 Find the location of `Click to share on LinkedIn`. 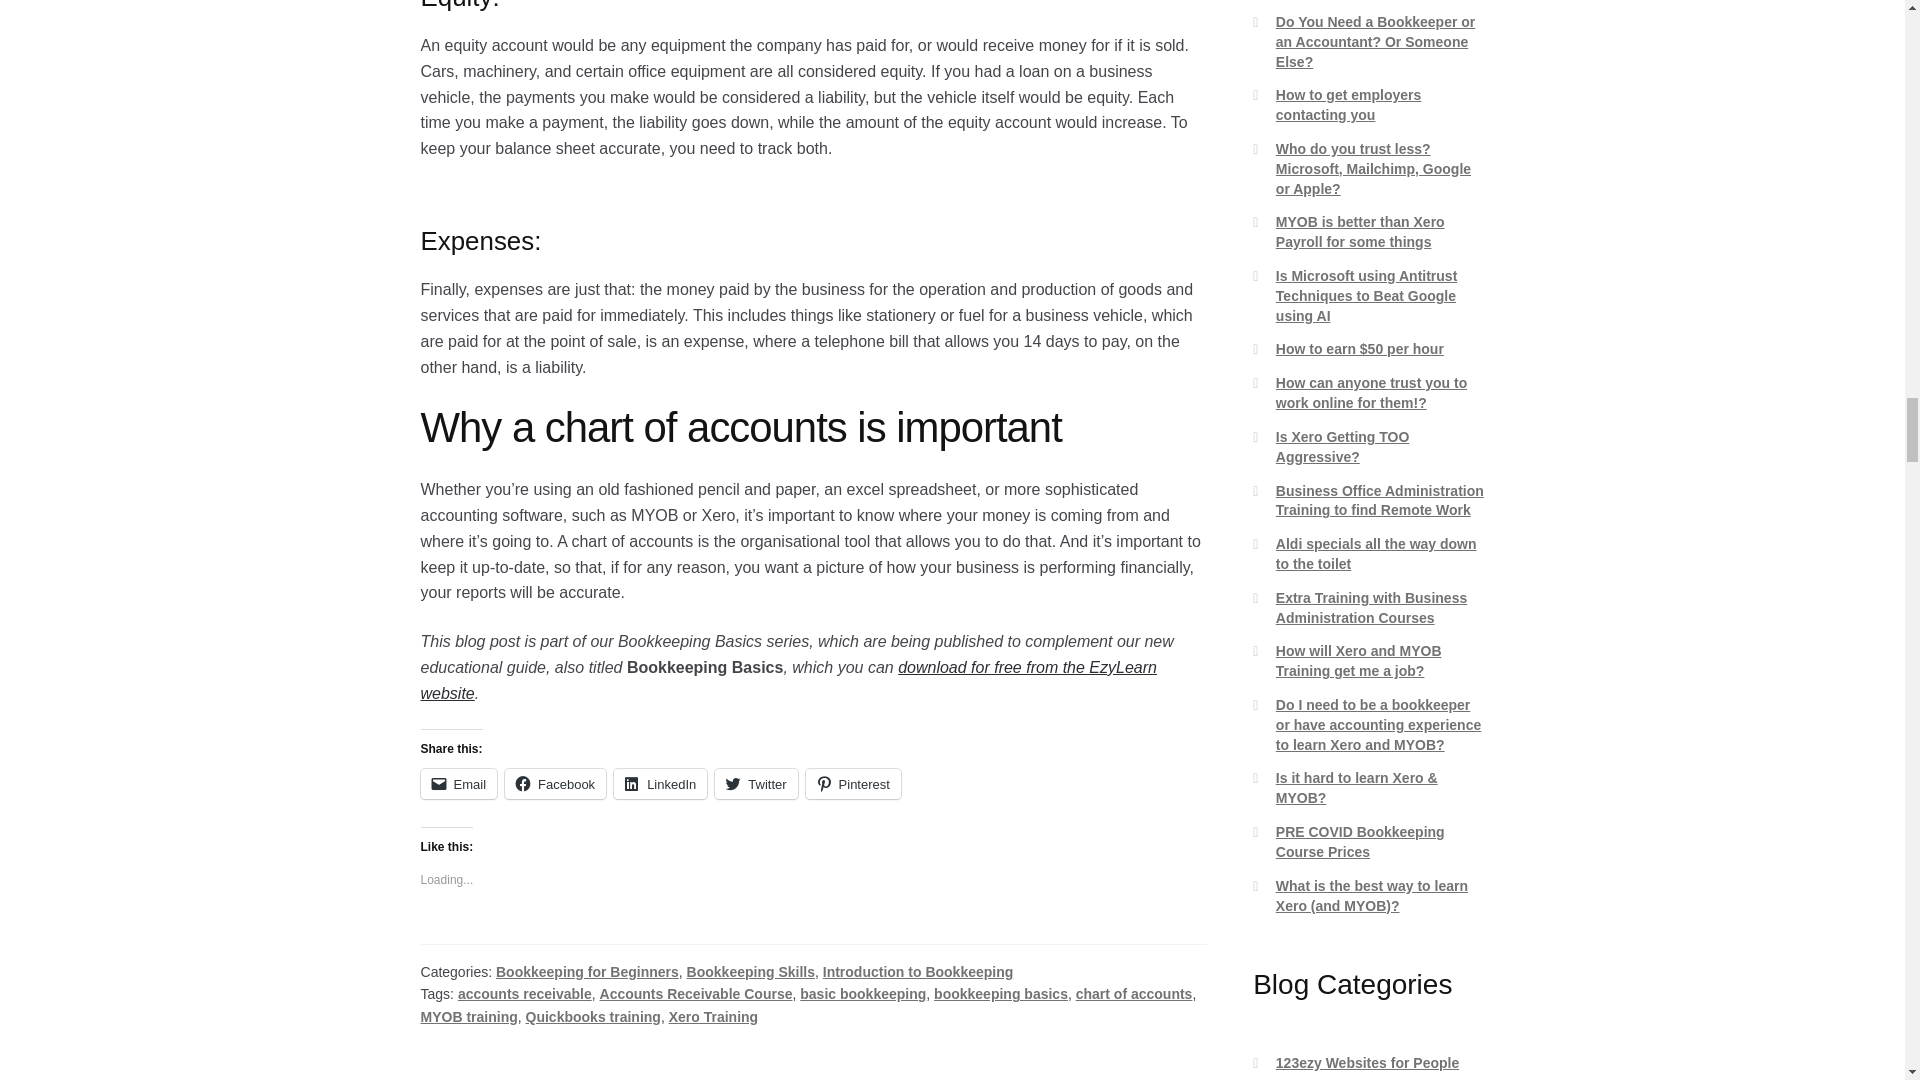

Click to share on LinkedIn is located at coordinates (660, 784).